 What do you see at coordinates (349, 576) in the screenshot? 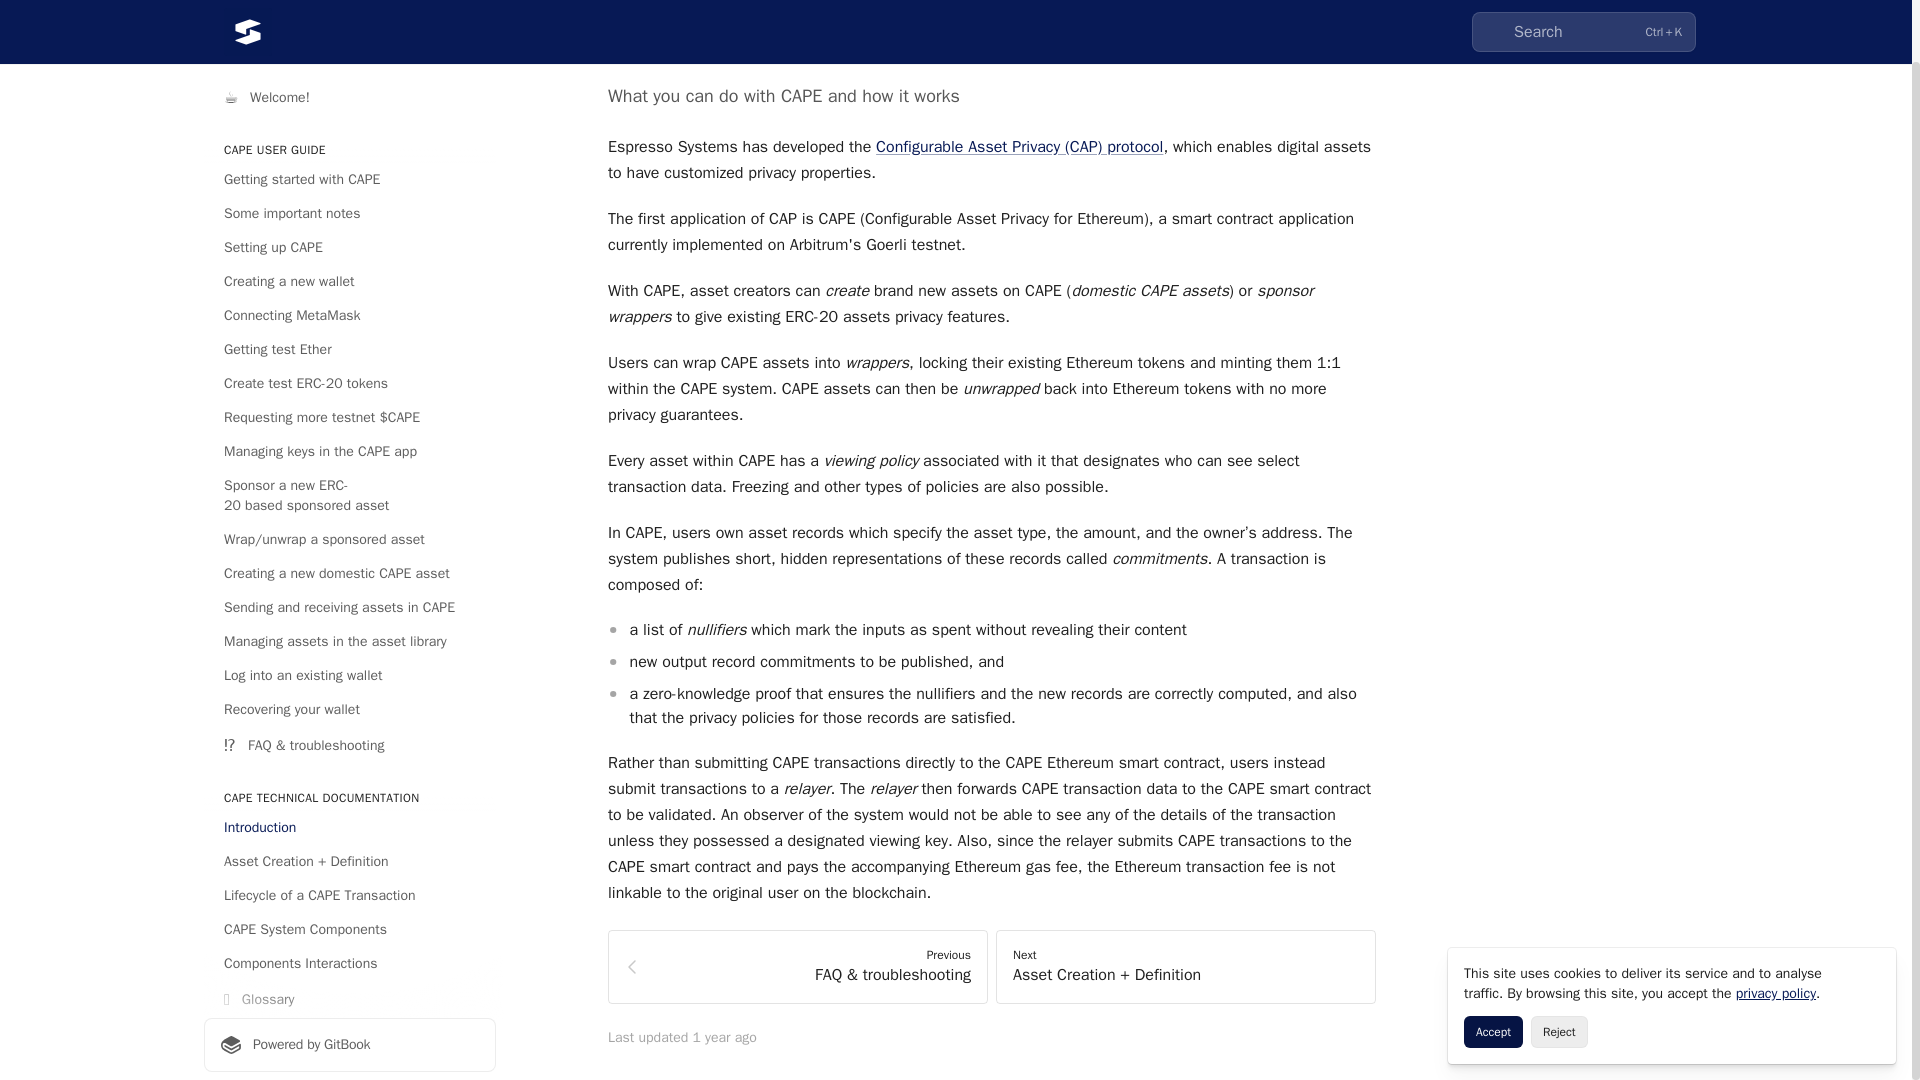
I see `Managing assets in the asset library` at bounding box center [349, 576].